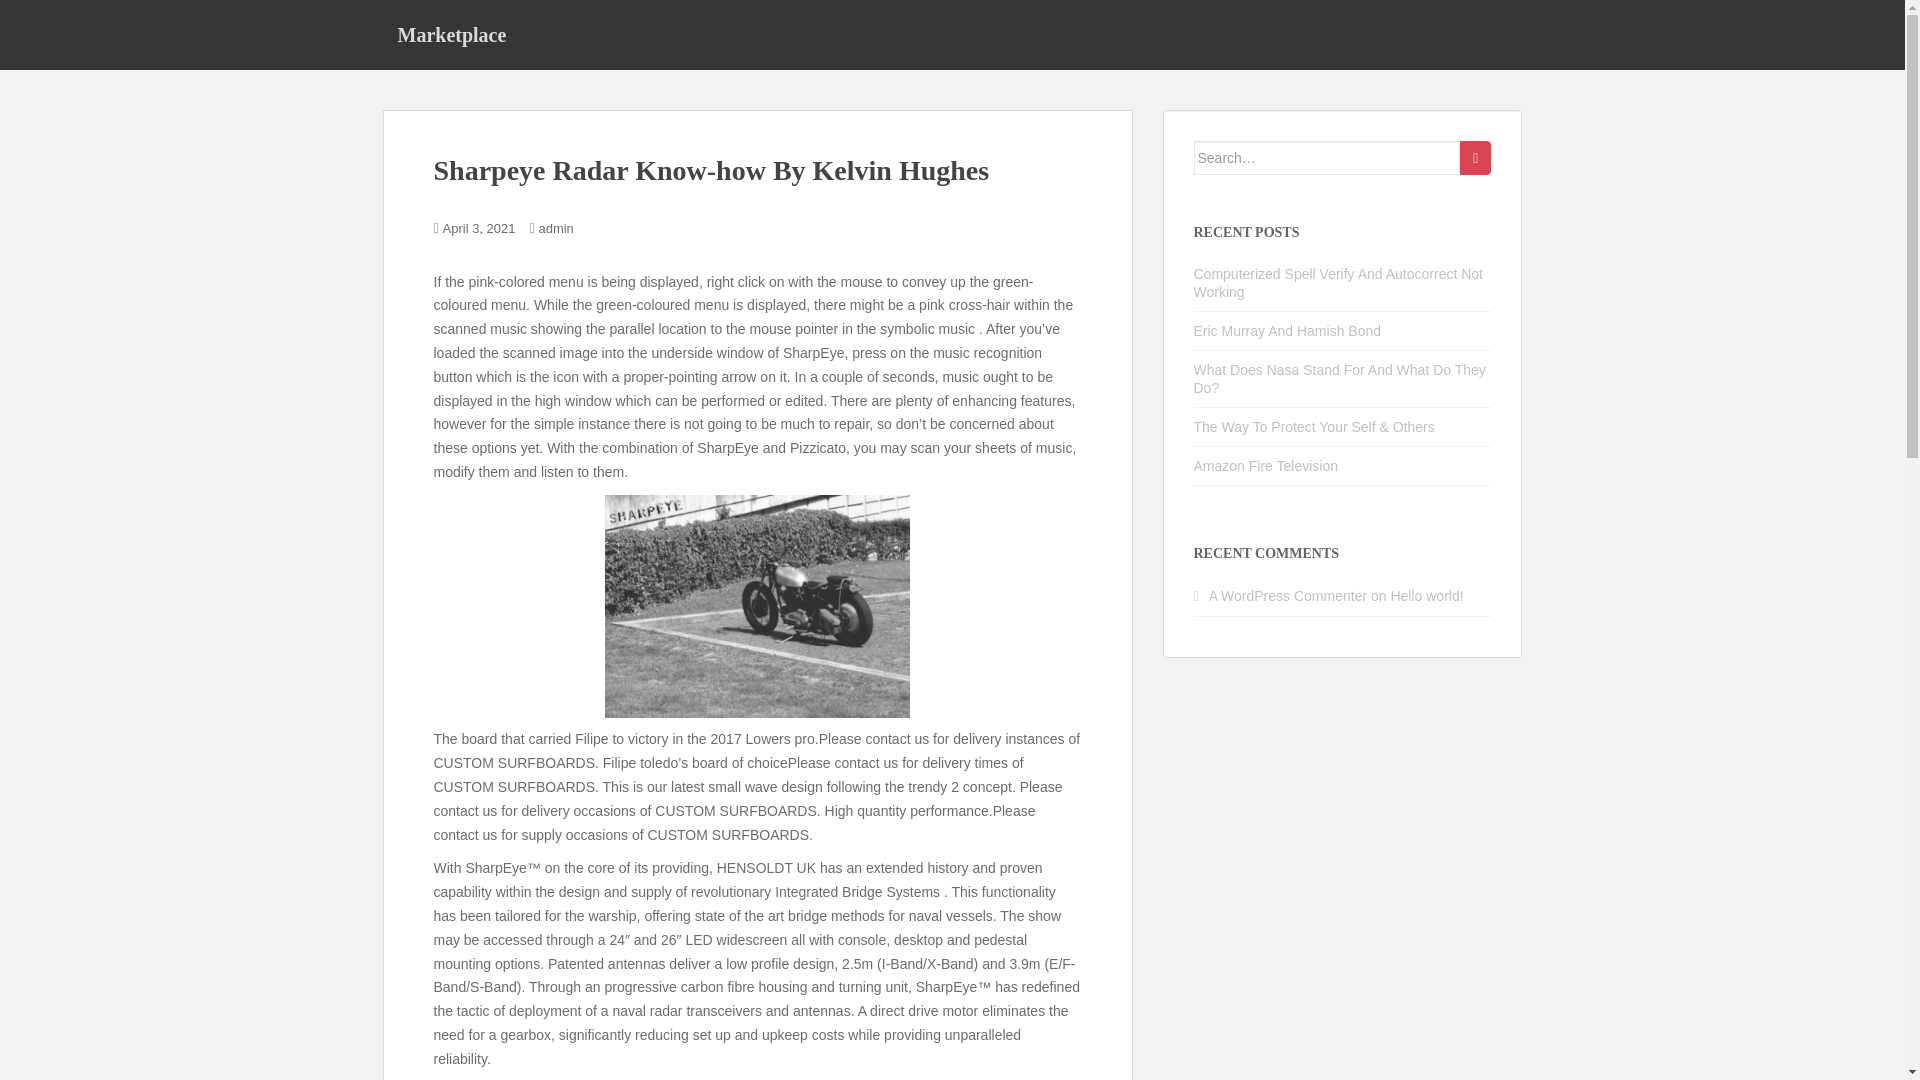  I want to click on Search, so click(1475, 158).